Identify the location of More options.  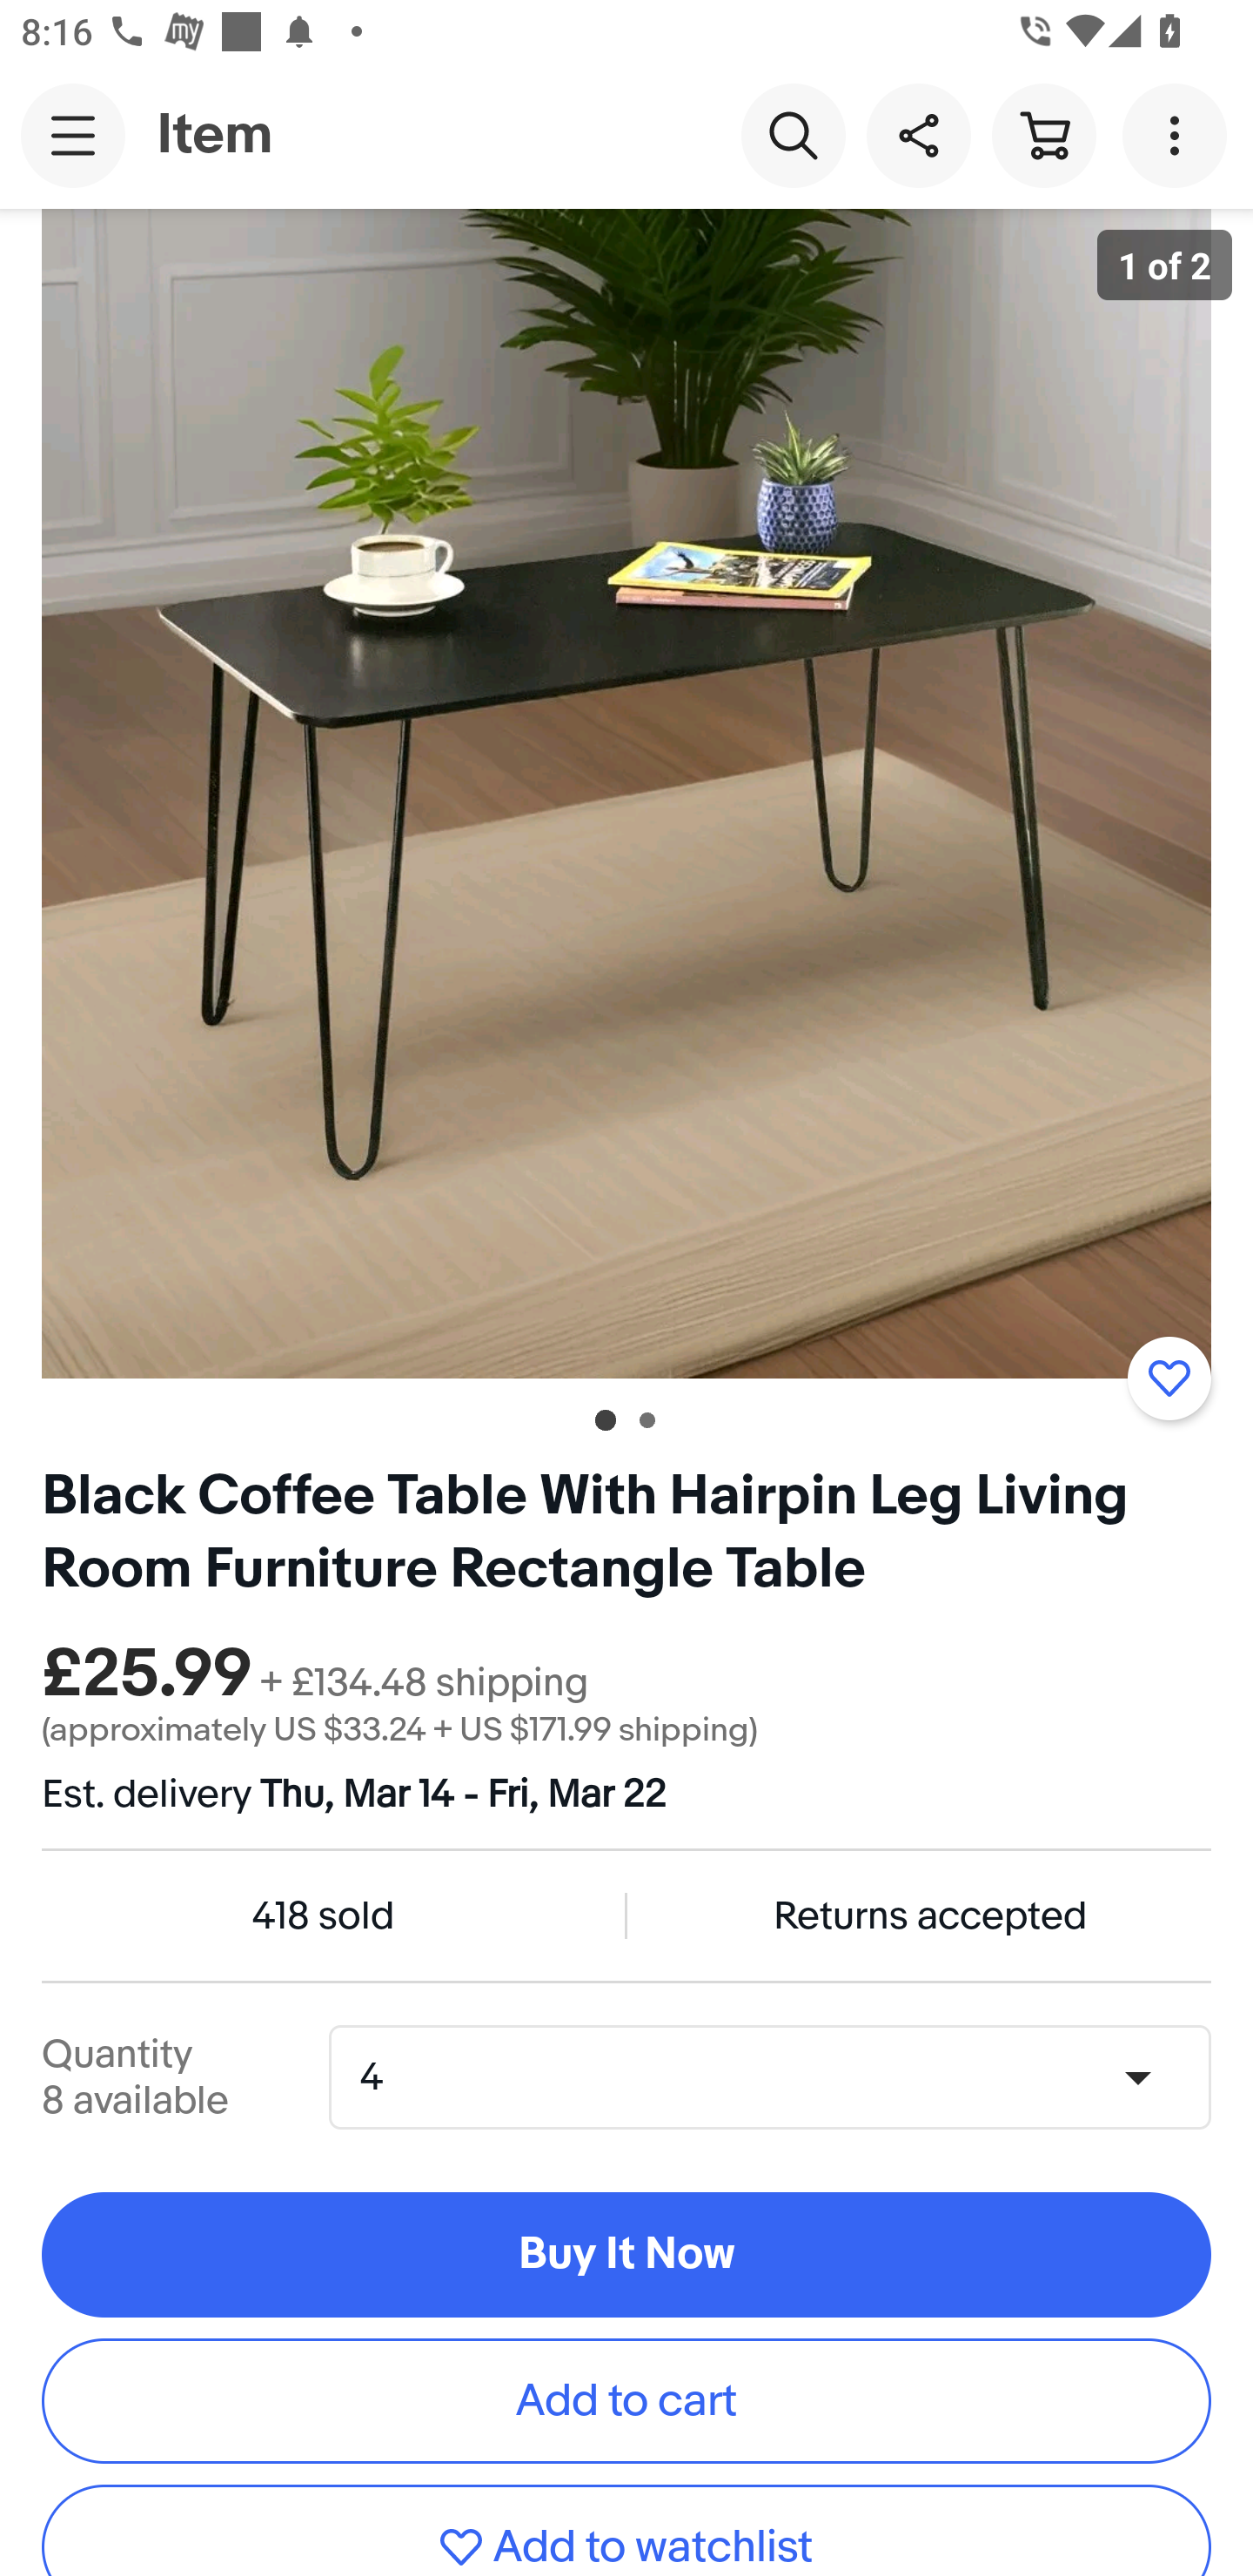
(1180, 134).